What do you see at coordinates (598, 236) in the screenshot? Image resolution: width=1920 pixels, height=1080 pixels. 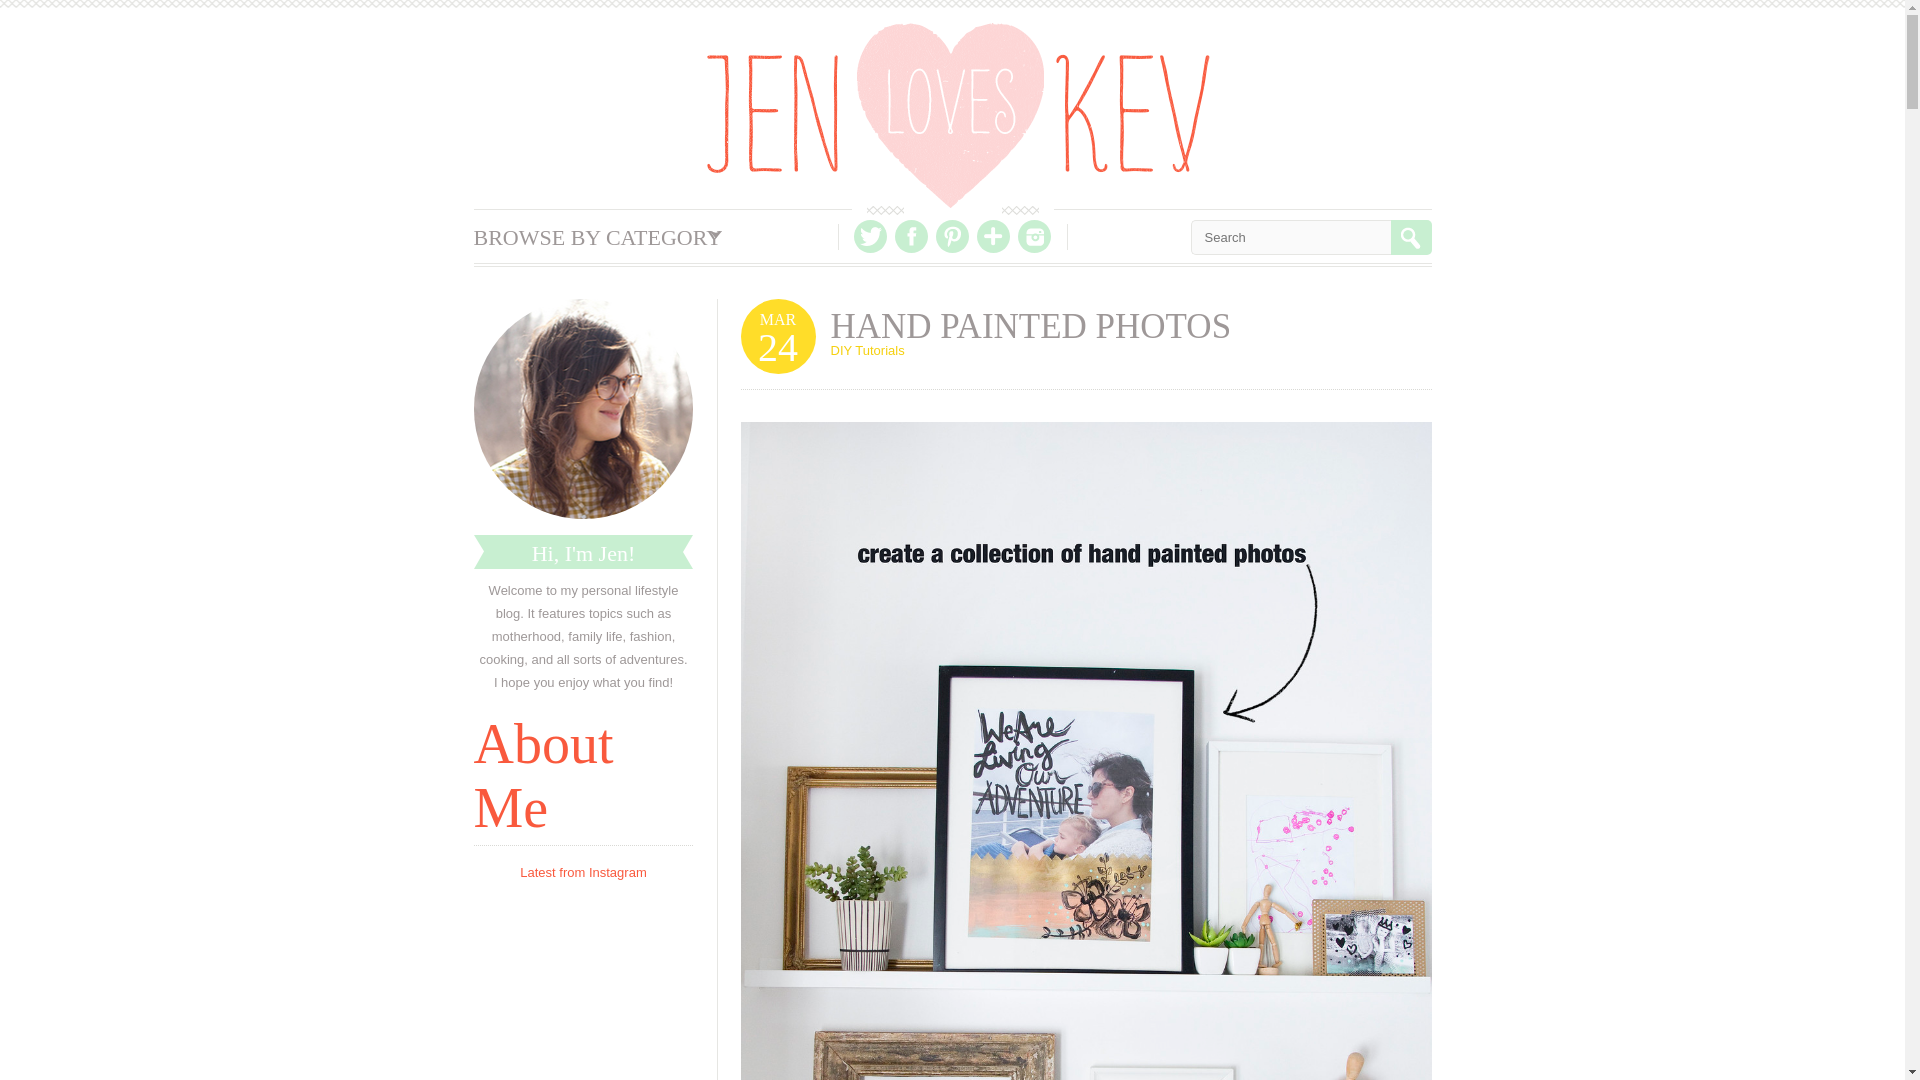 I see `BROWSE BY CATEGORY` at bounding box center [598, 236].